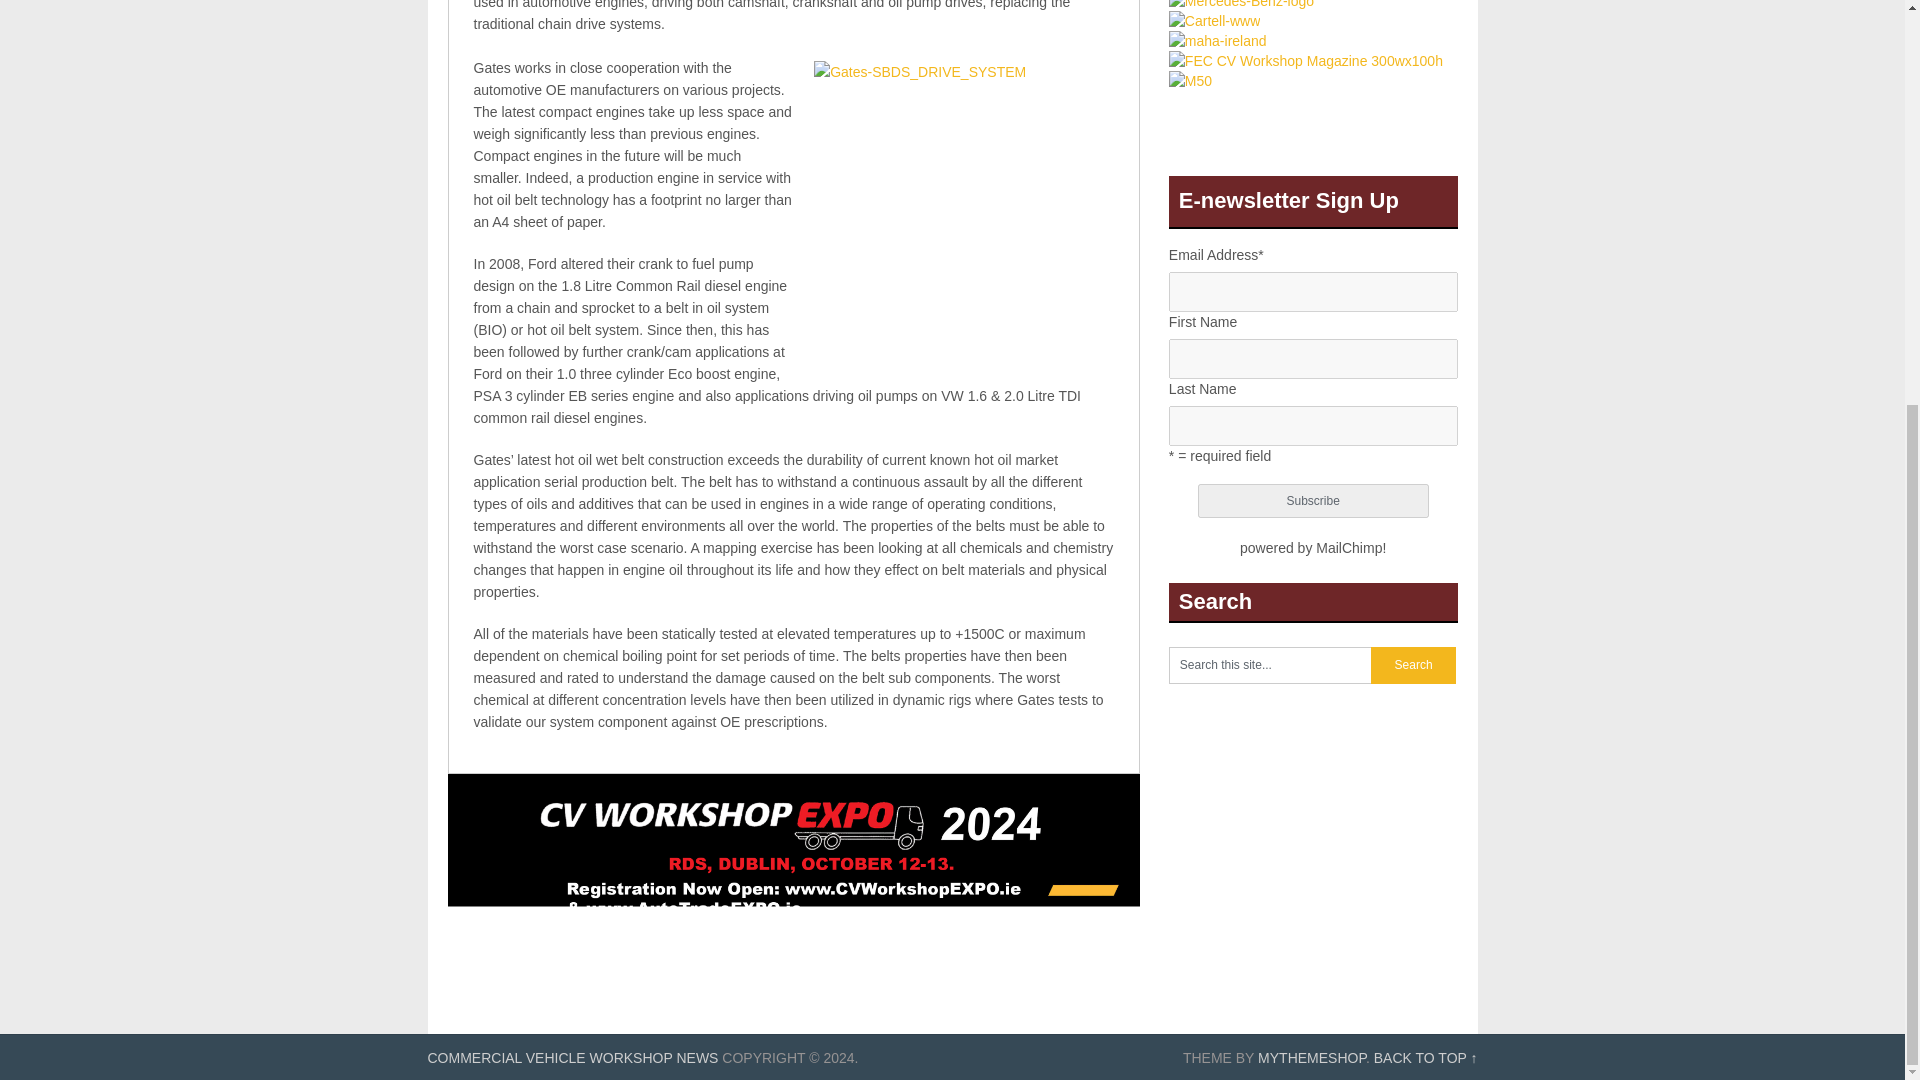 The height and width of the screenshot is (1080, 1920). Describe the element at coordinates (1306, 60) in the screenshot. I see `FEC CV Workshop Magazine 300wx100h` at that location.